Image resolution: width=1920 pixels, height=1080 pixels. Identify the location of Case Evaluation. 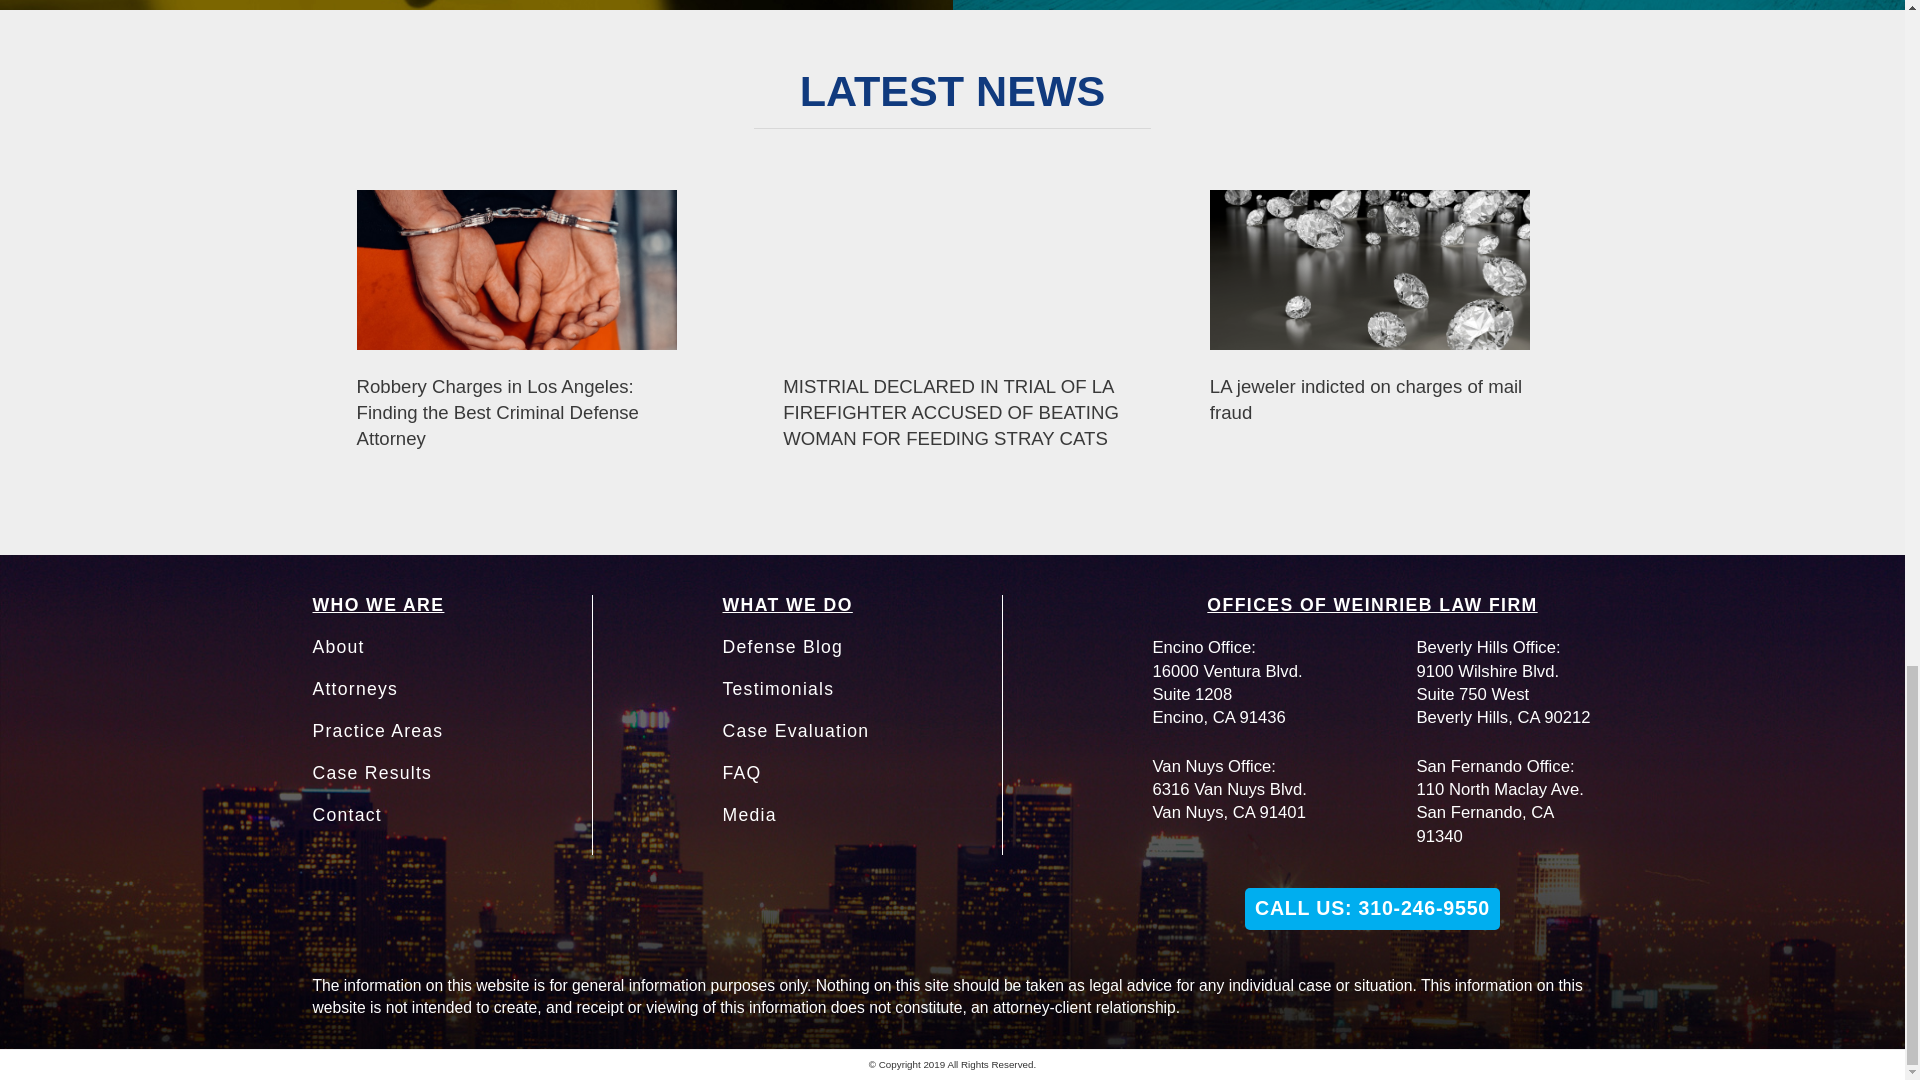
(795, 730).